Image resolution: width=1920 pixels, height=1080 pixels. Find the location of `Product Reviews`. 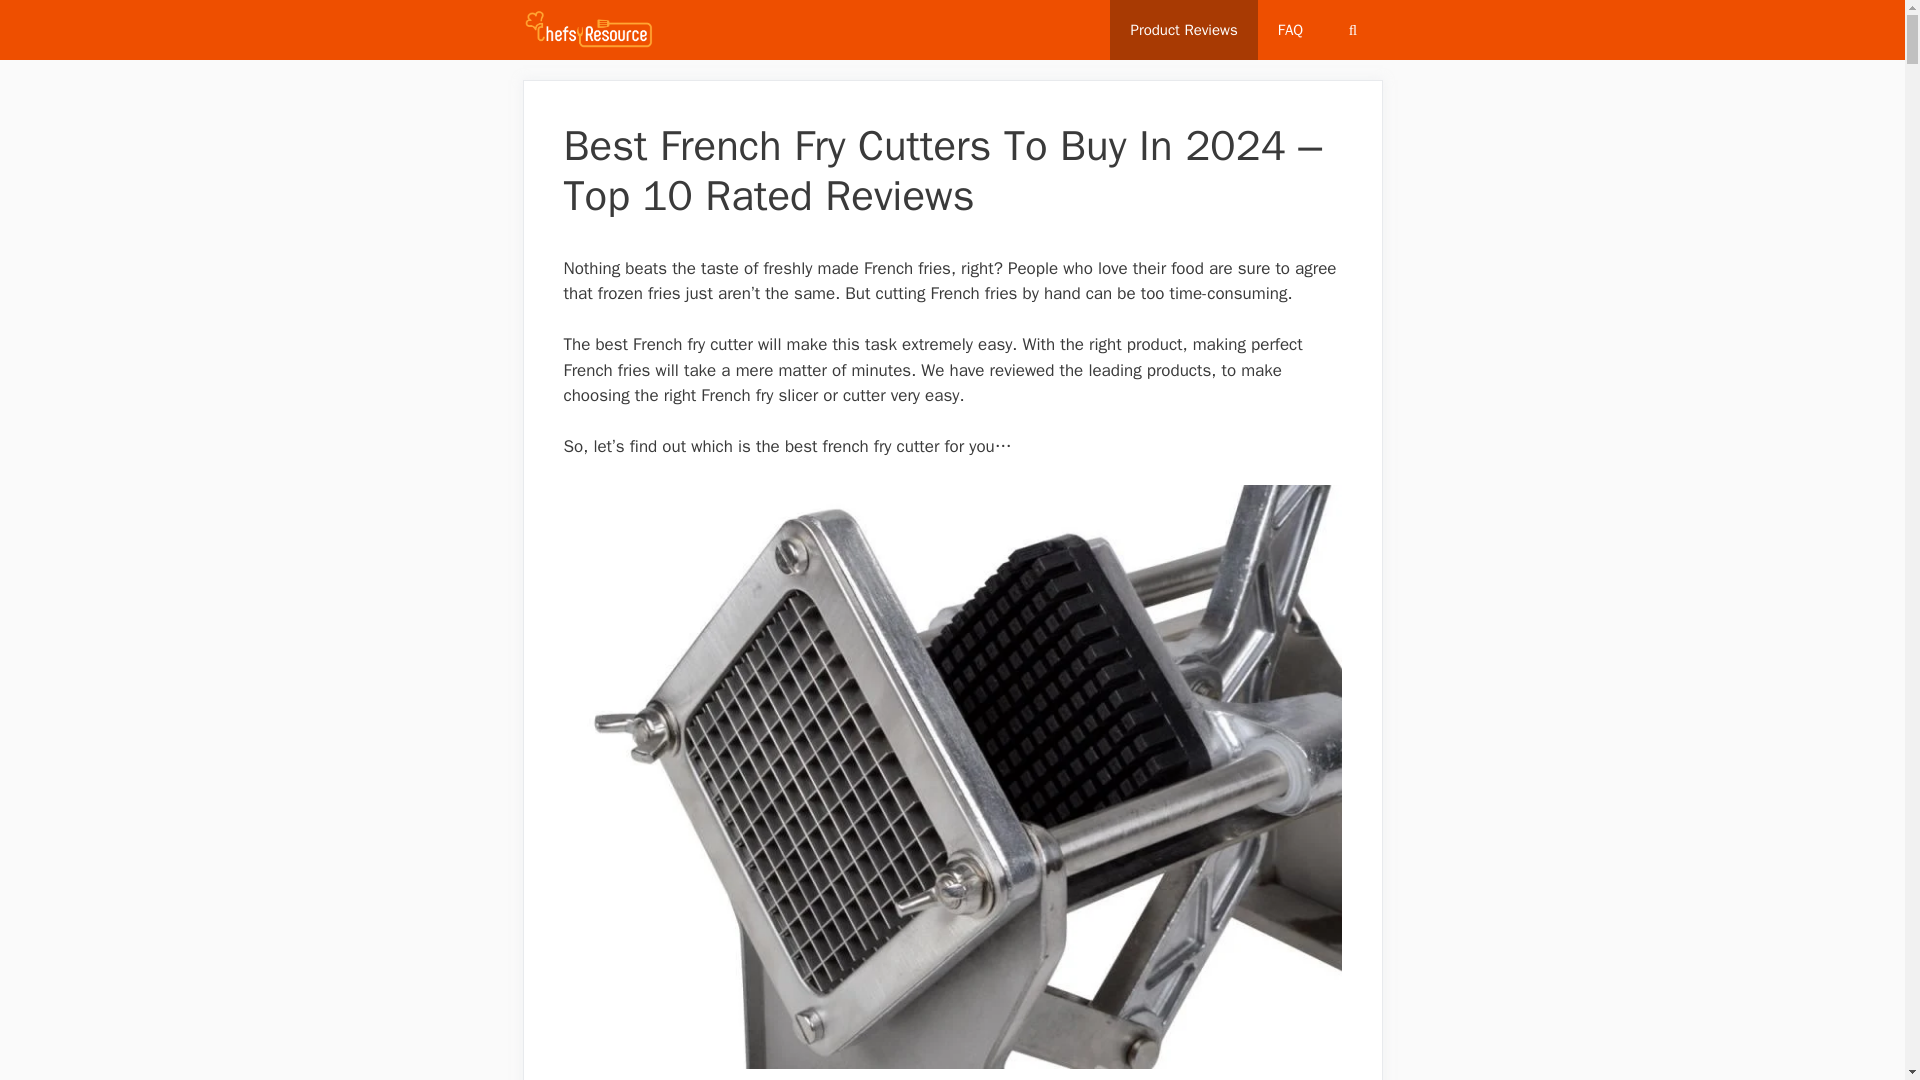

Product Reviews is located at coordinates (1183, 30).